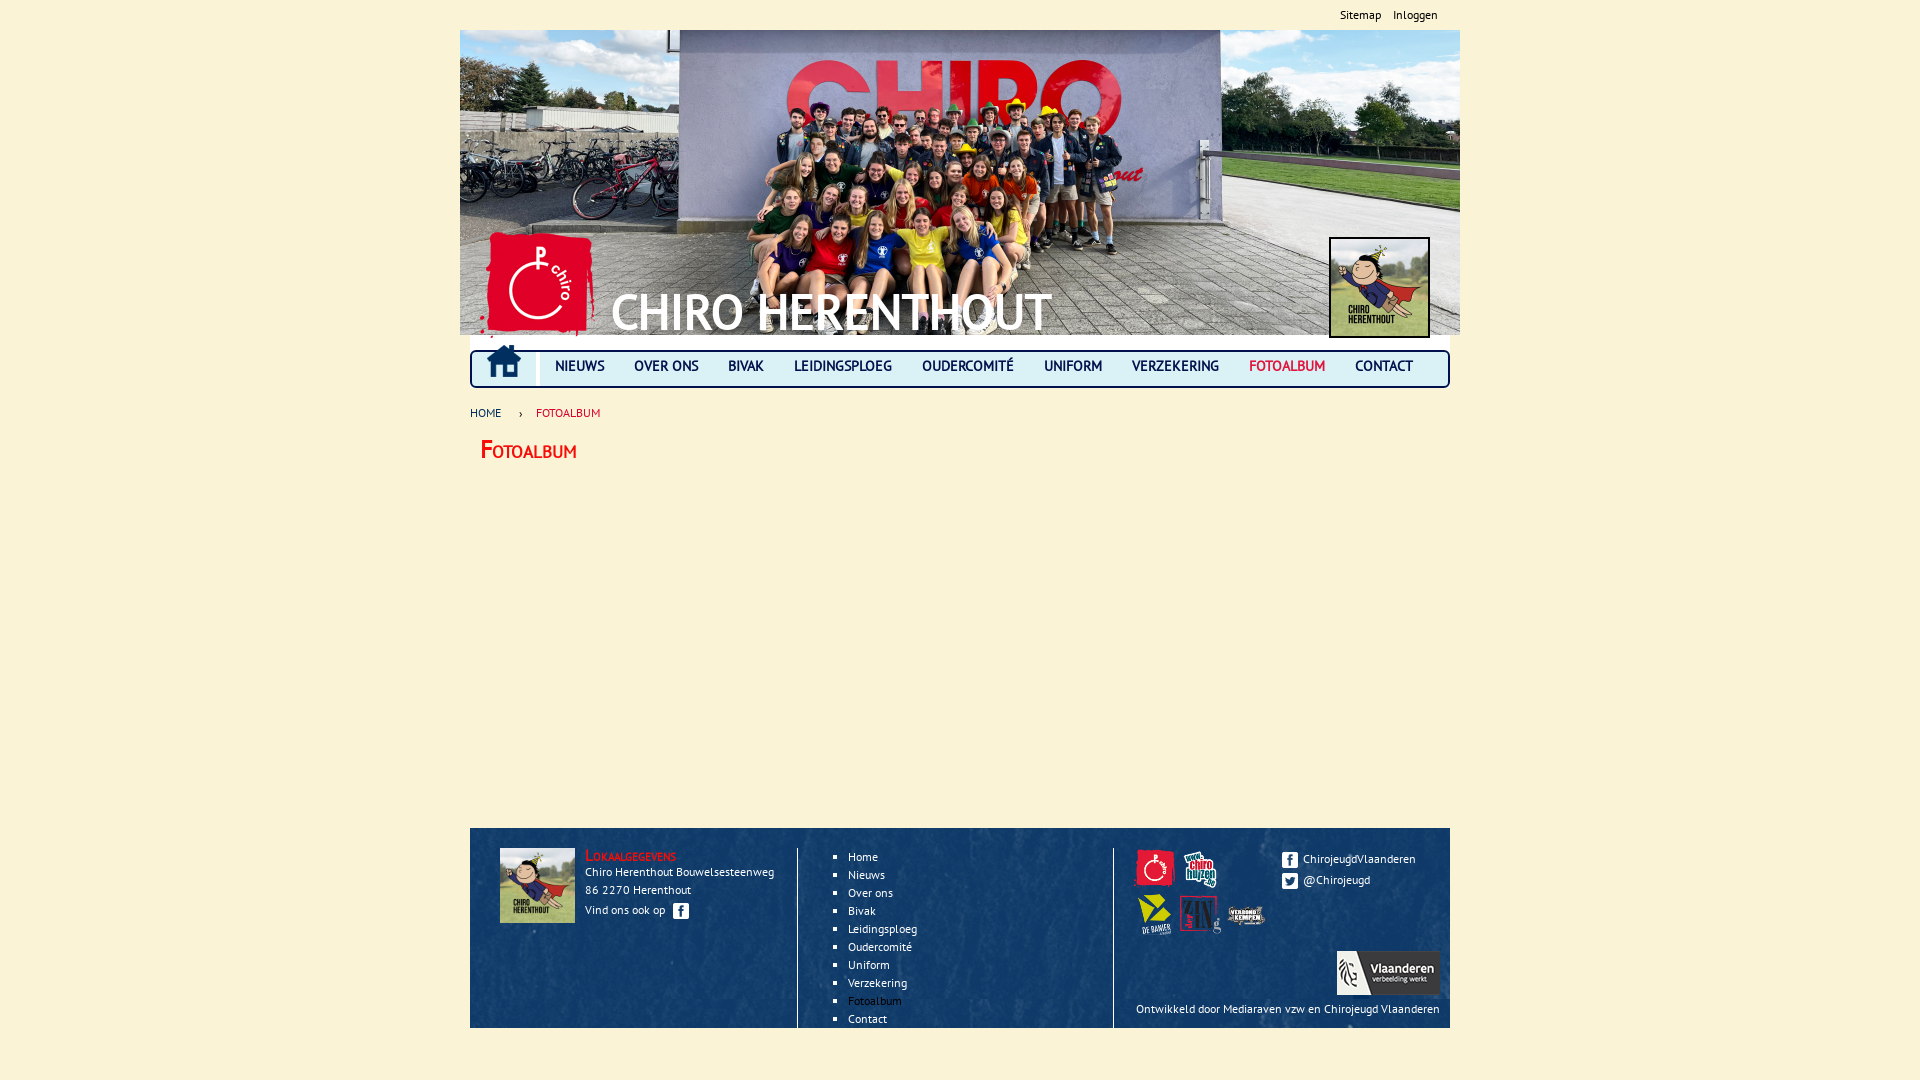 The width and height of the screenshot is (1920, 1080). I want to click on Twitter, so click(1290, 881).